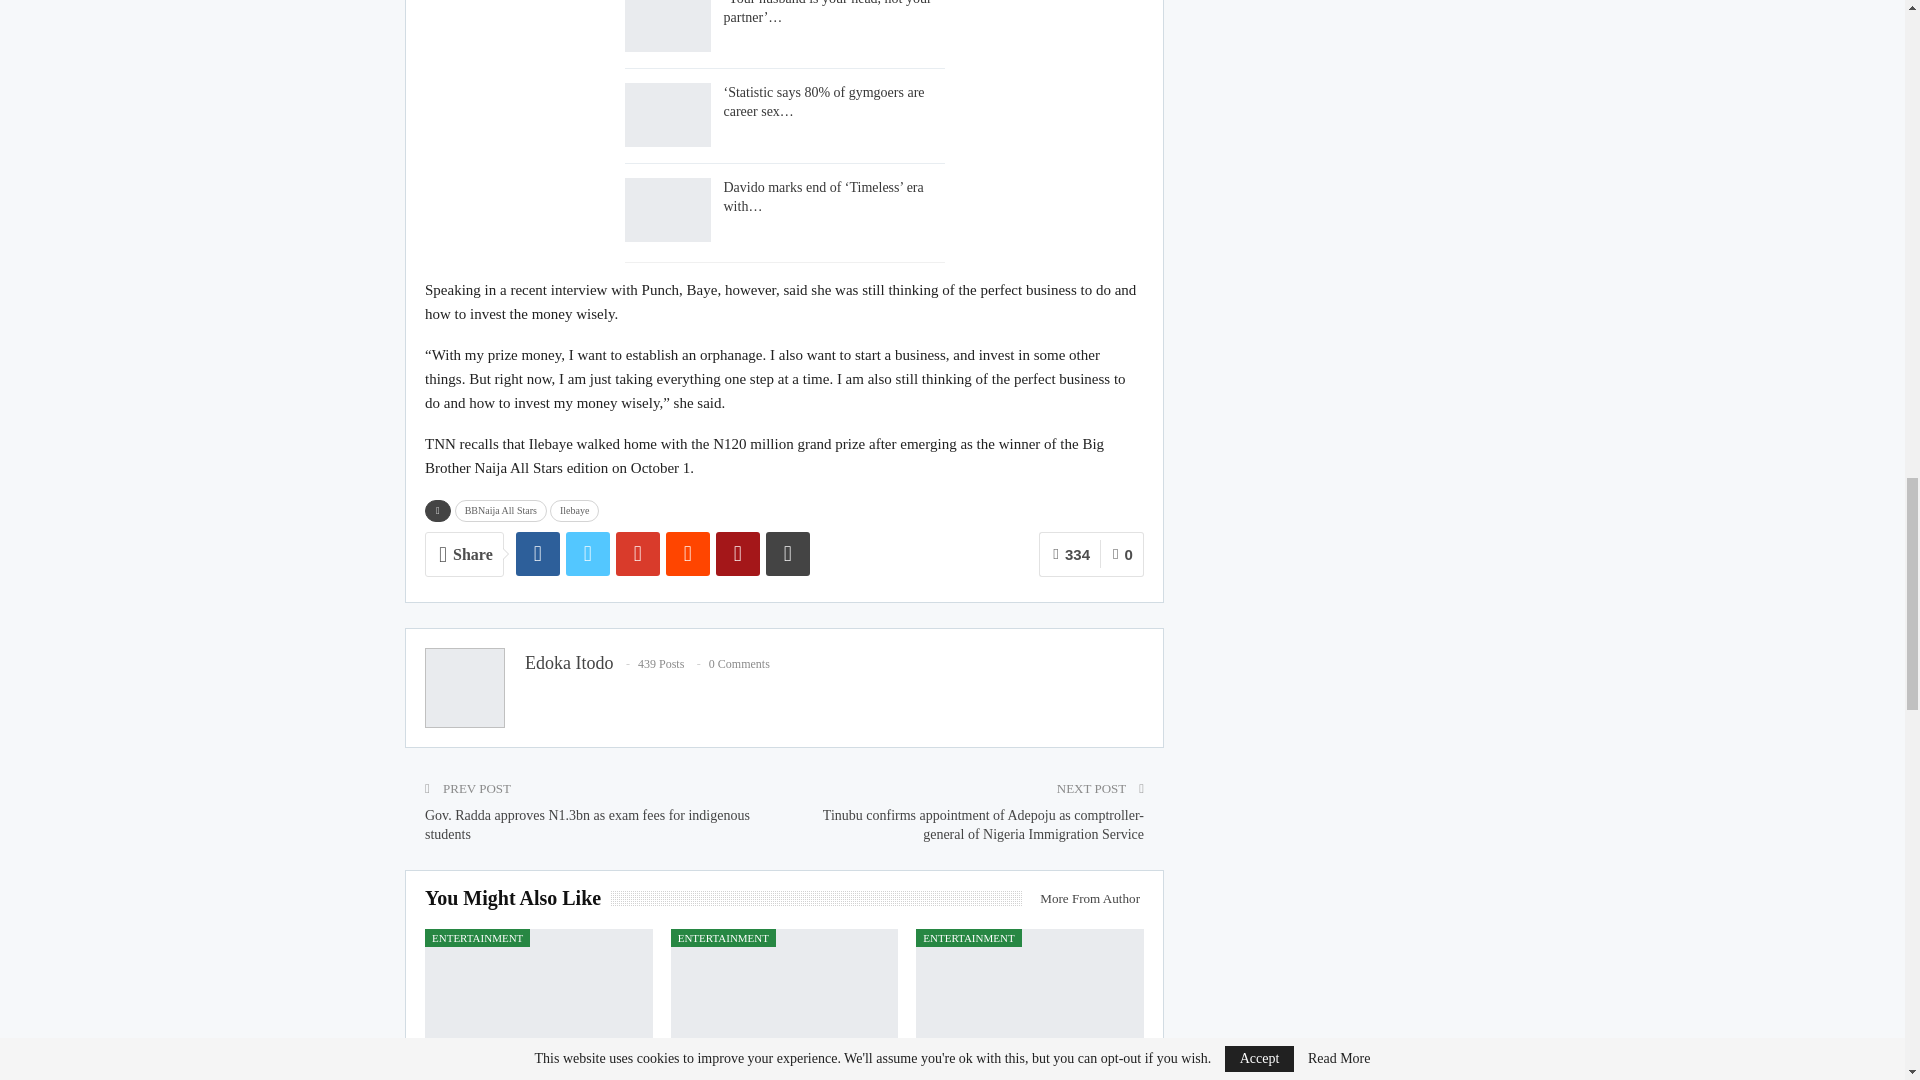 The width and height of the screenshot is (1920, 1080). Describe the element at coordinates (501, 510) in the screenshot. I see `BBNaija All Stars` at that location.